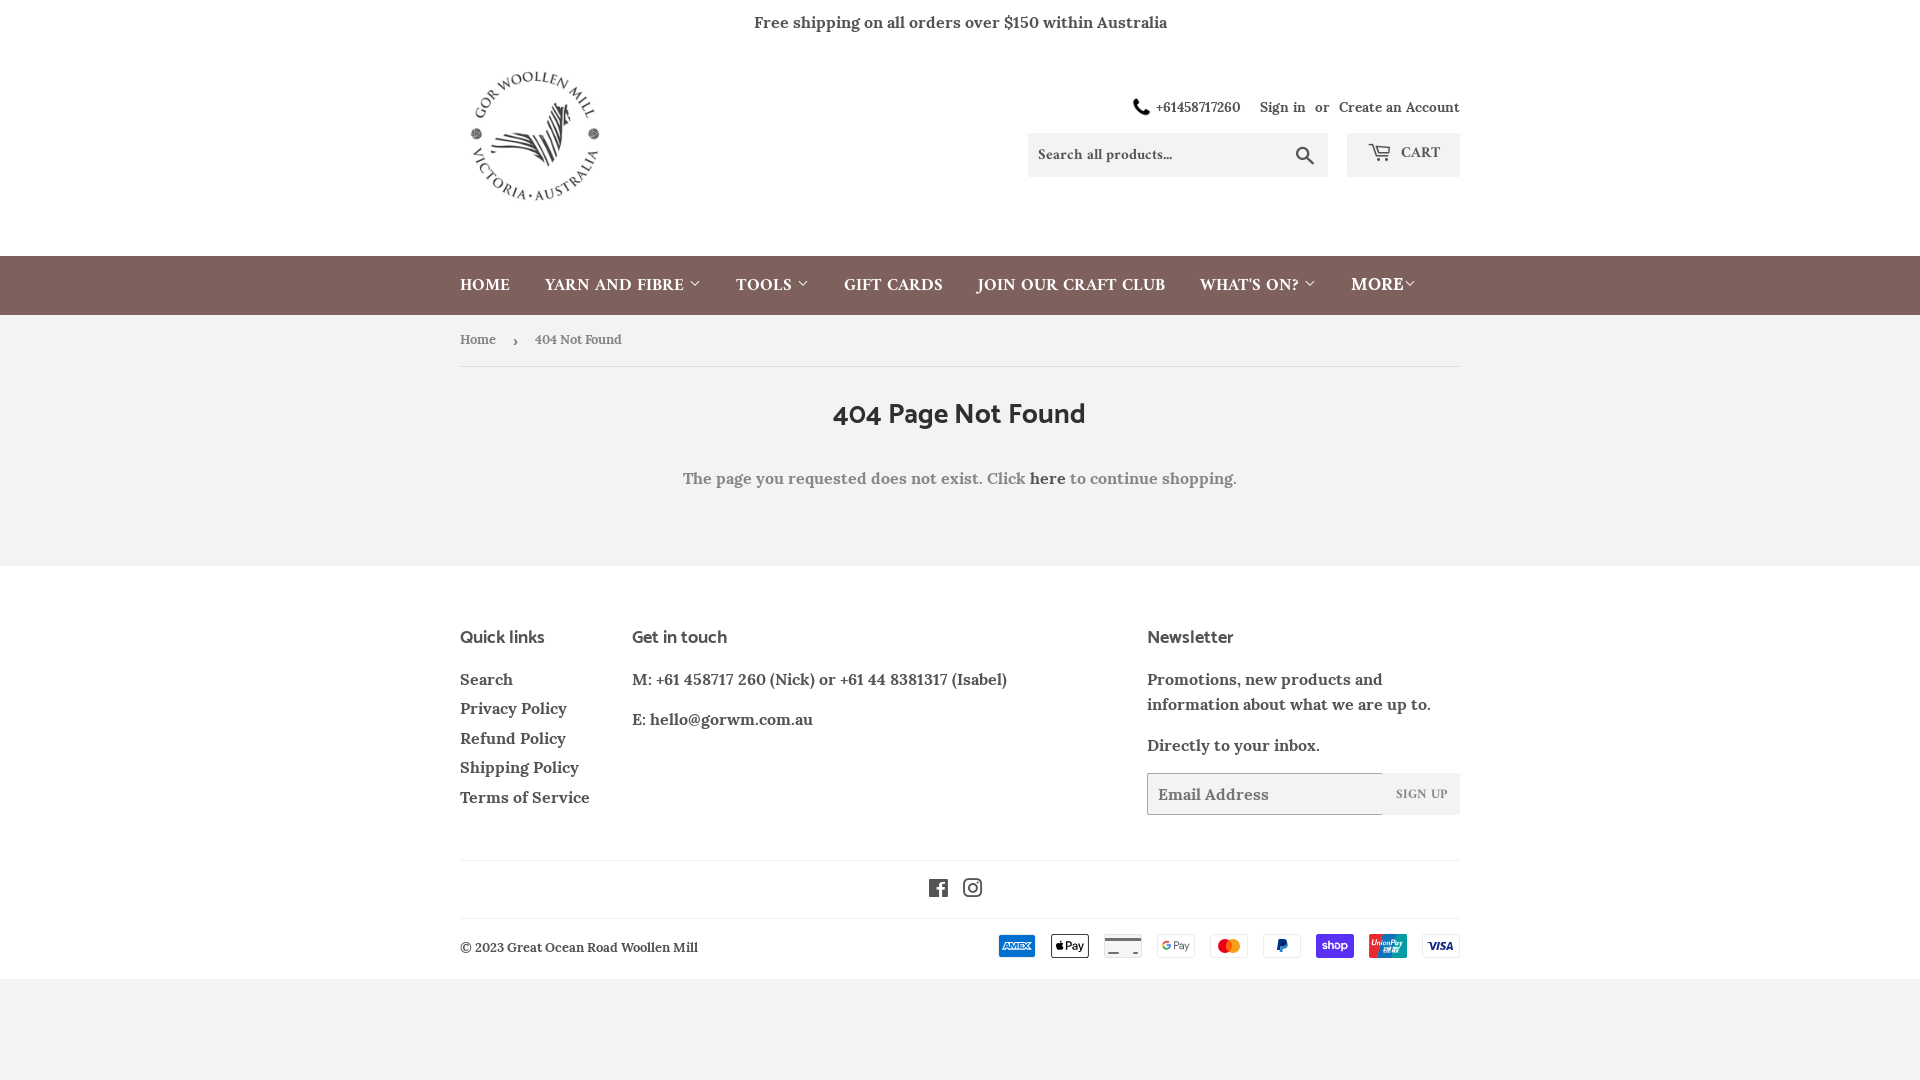 The height and width of the screenshot is (1080, 1920). Describe the element at coordinates (482, 340) in the screenshot. I see `Home` at that location.